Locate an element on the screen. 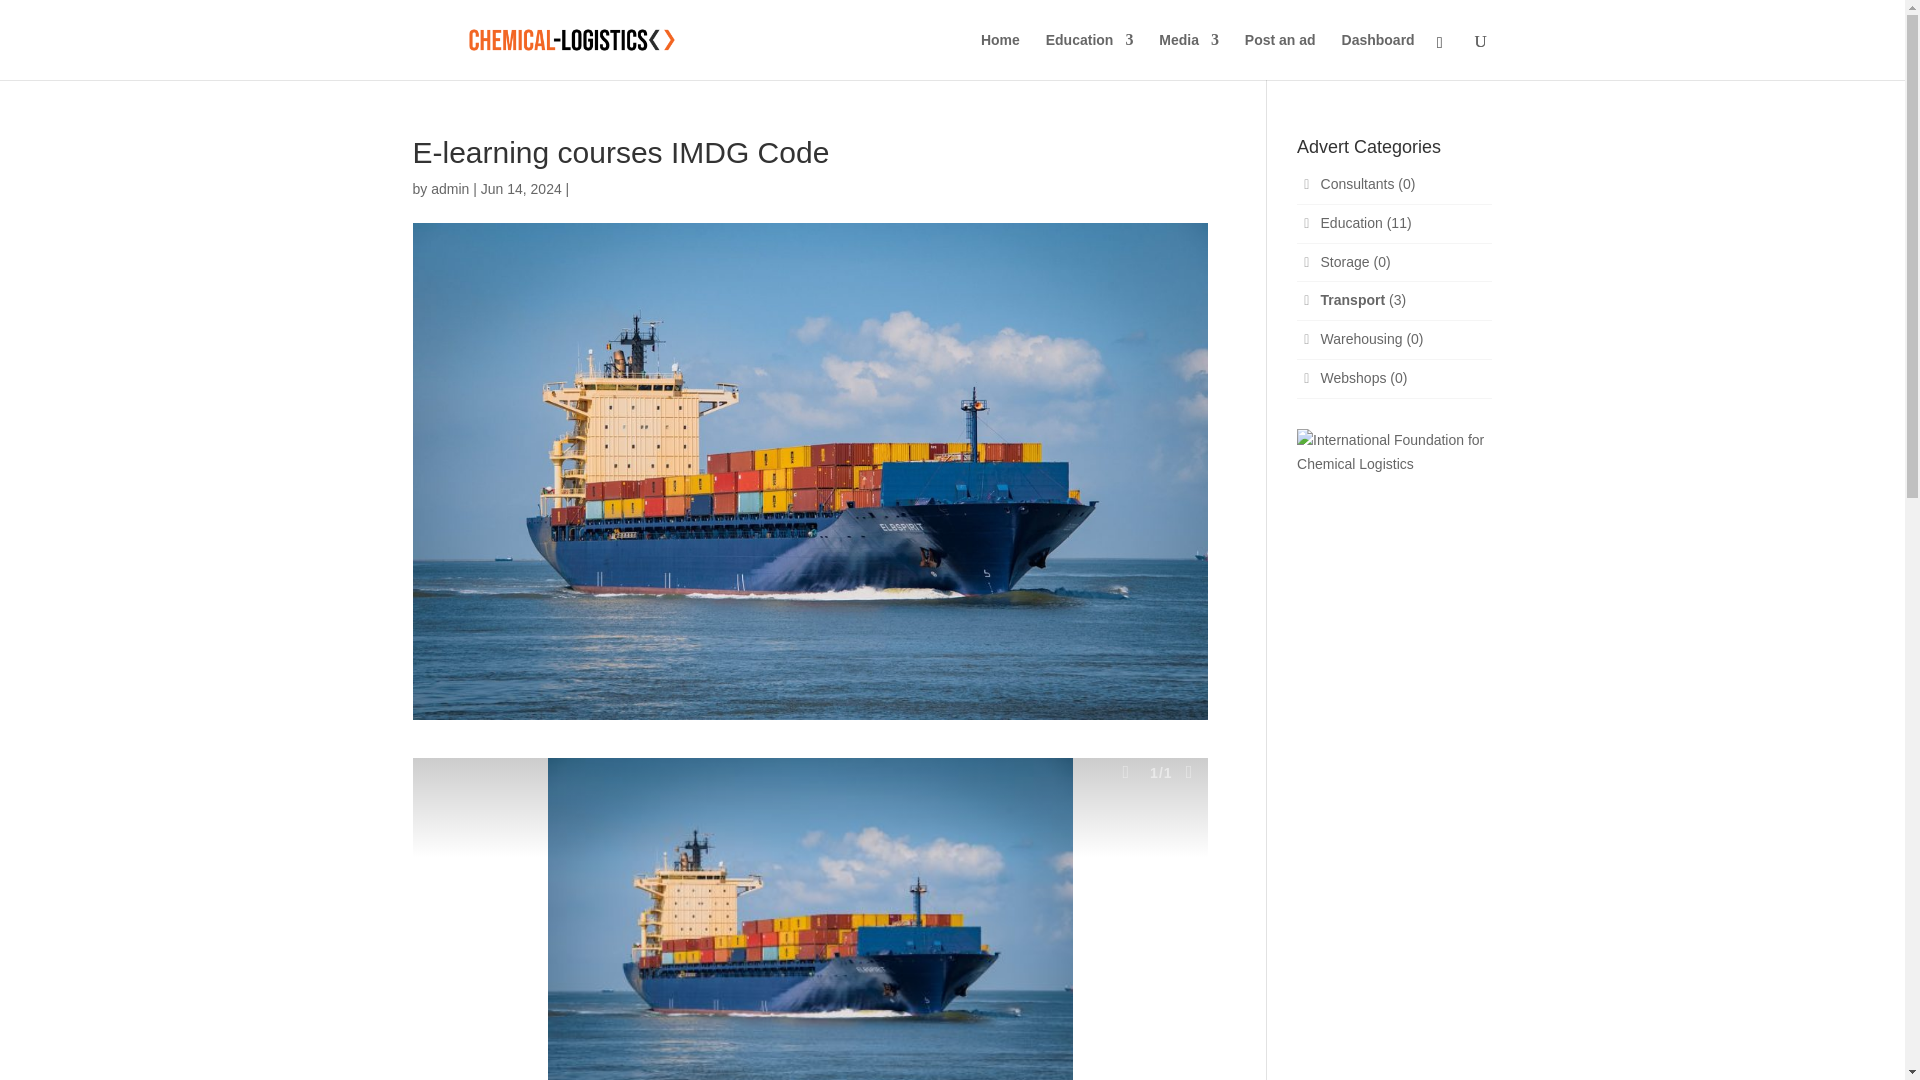 The width and height of the screenshot is (1920, 1080). Media is located at coordinates (1189, 56).